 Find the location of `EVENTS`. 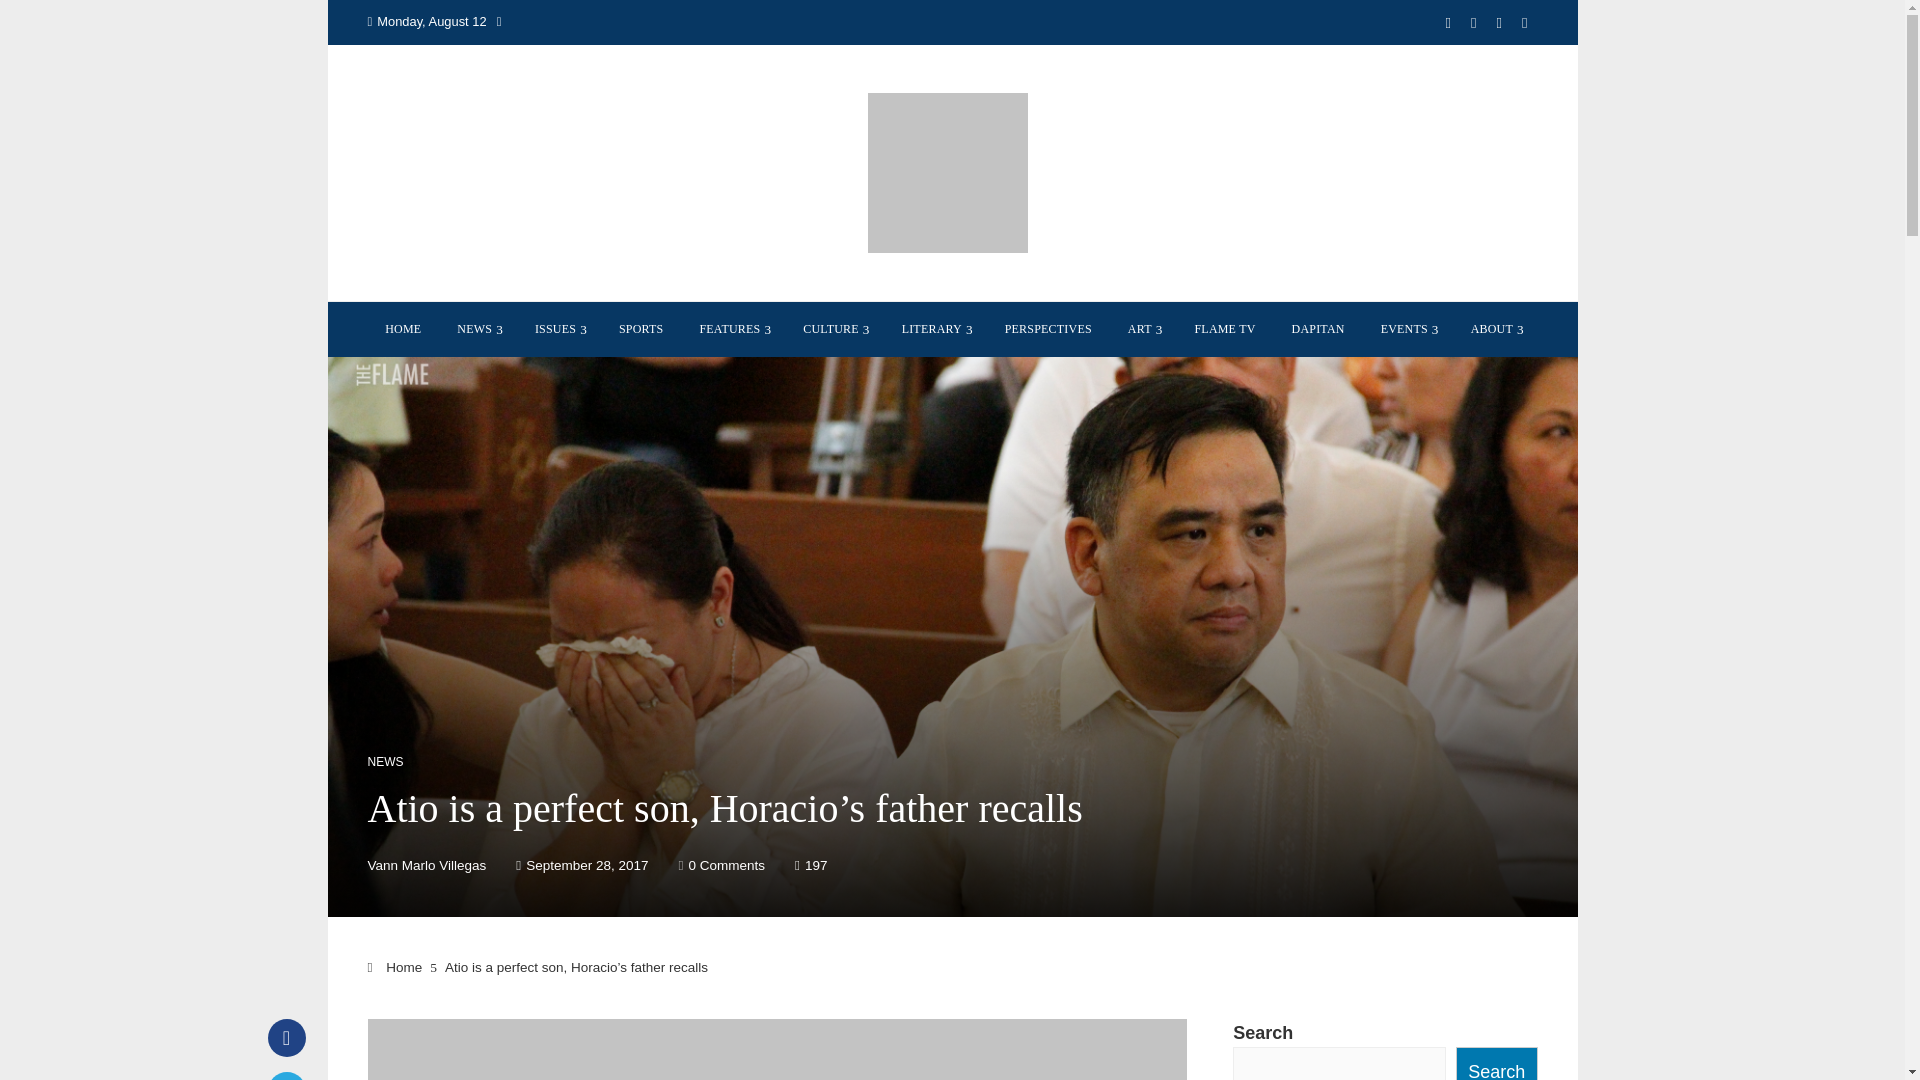

EVENTS is located at coordinates (1407, 329).